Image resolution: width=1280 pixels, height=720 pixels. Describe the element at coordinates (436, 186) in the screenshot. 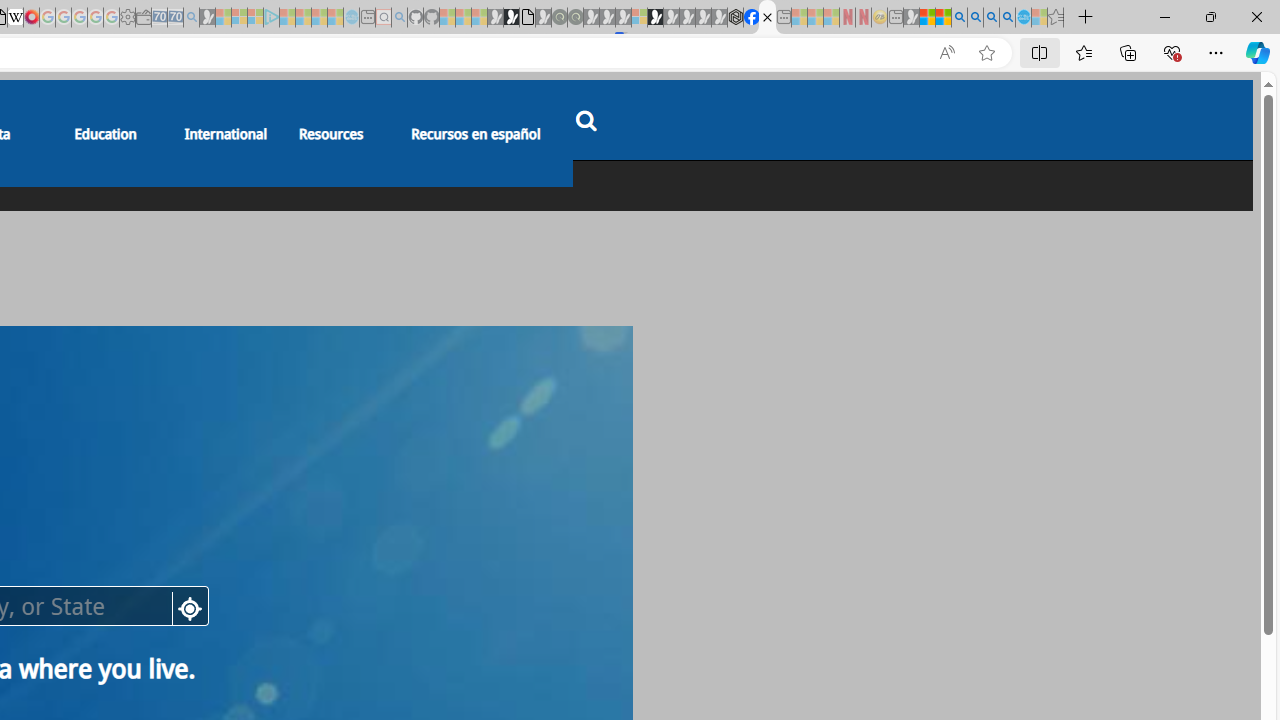

I see `ZIP Code, City, or State` at that location.